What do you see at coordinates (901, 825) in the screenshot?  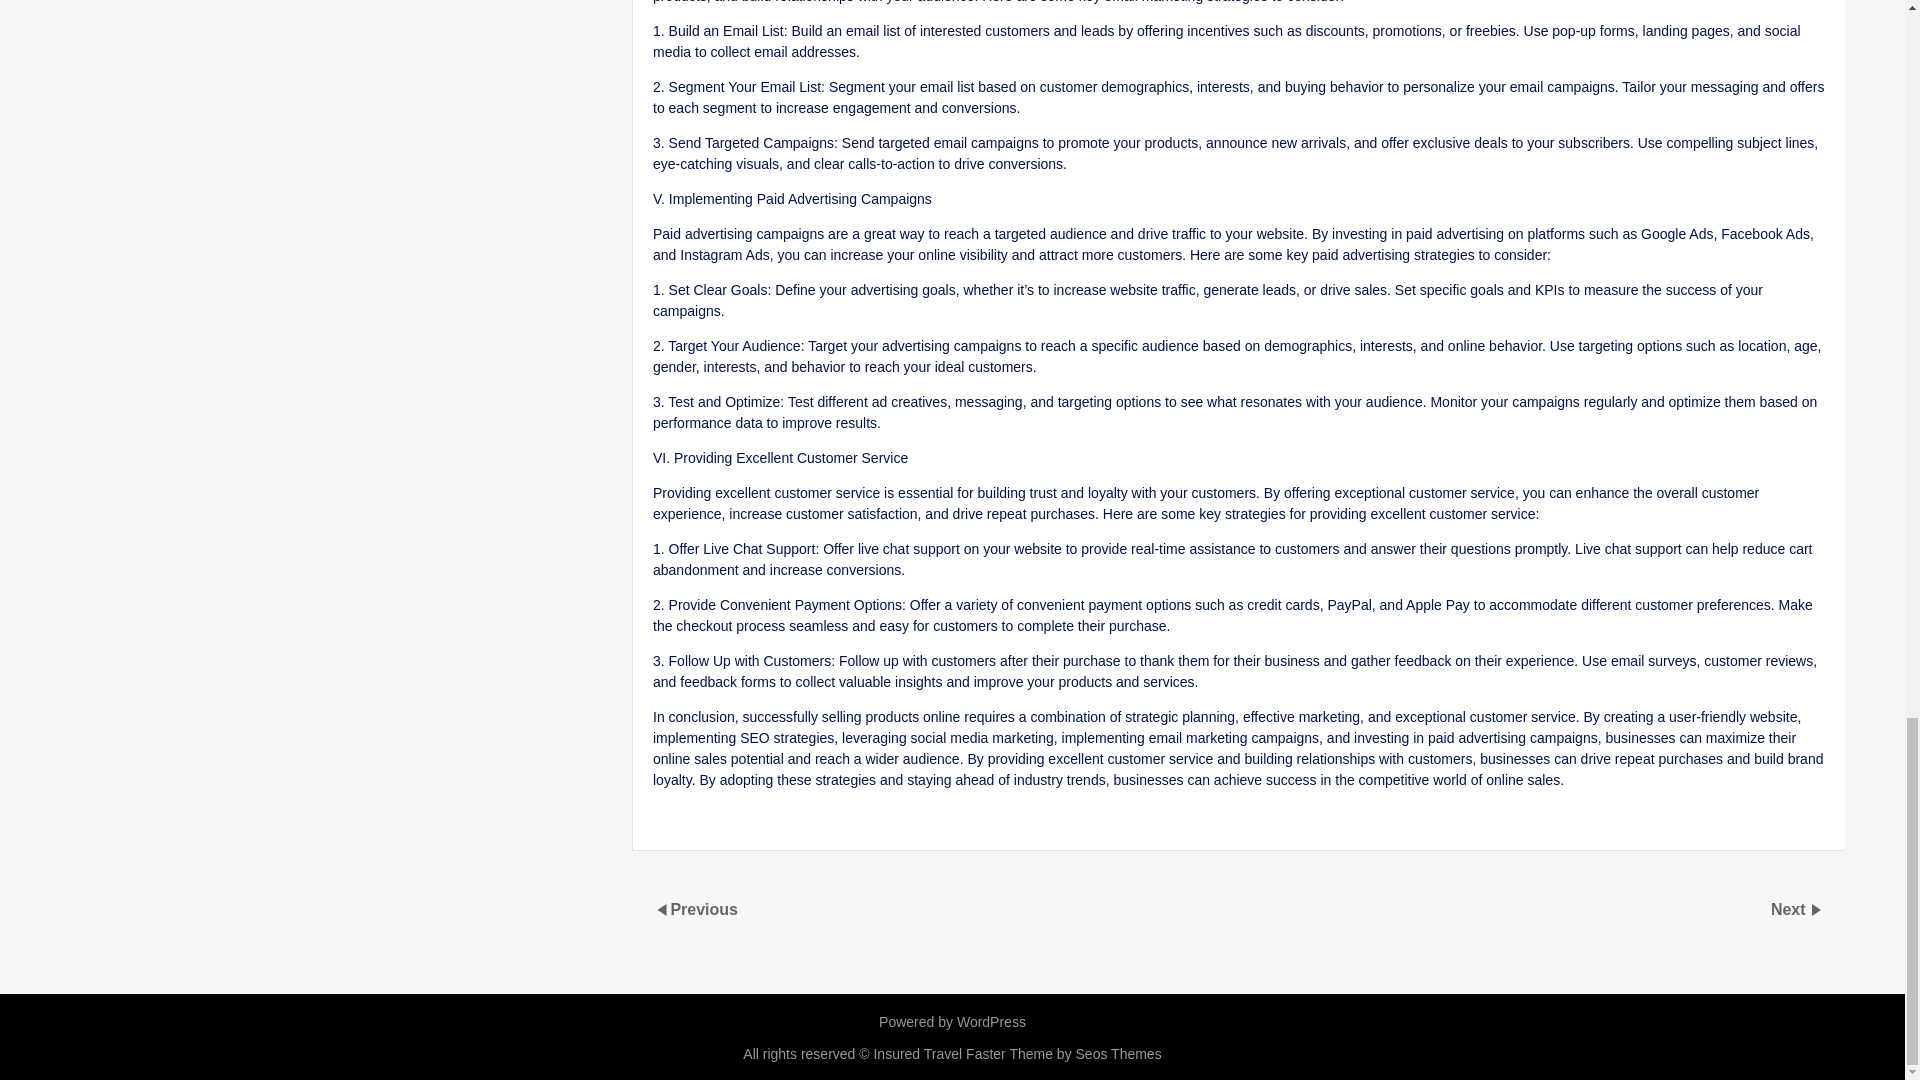 I see `Online` at bounding box center [901, 825].